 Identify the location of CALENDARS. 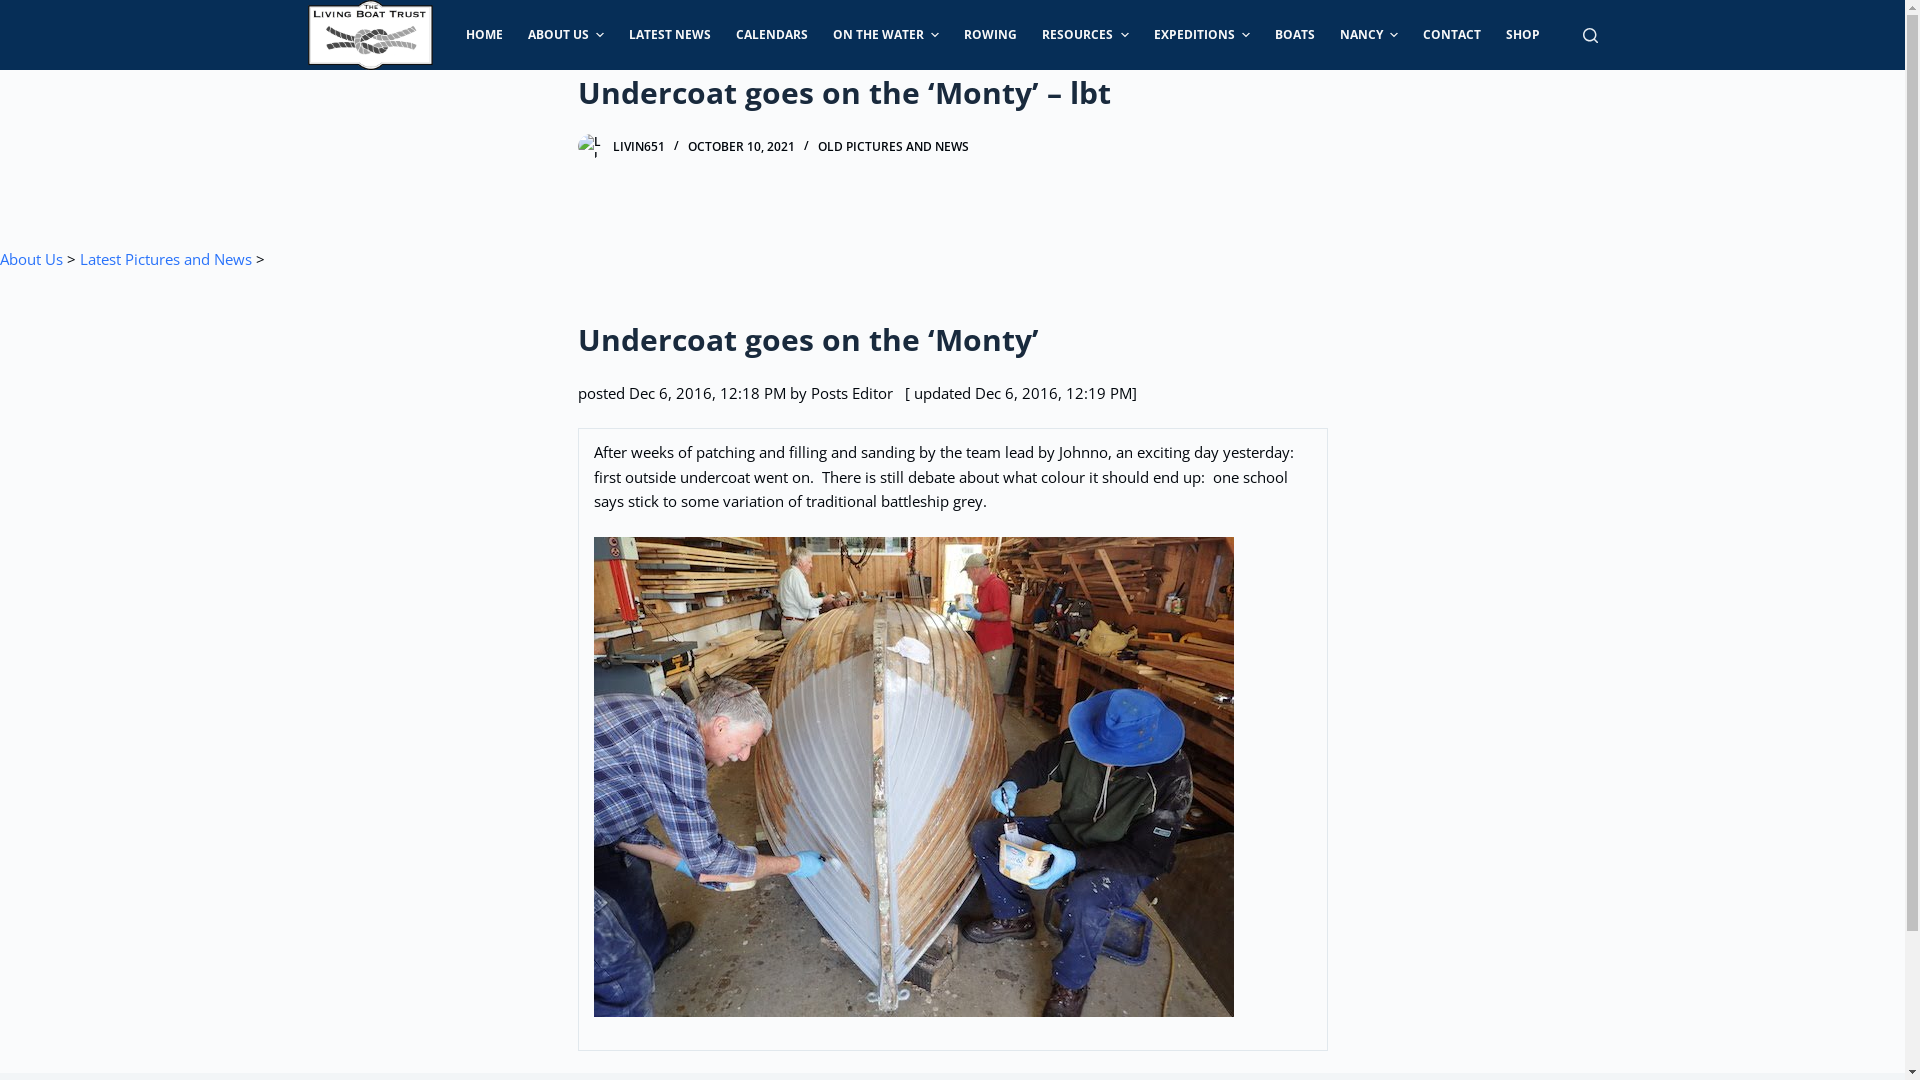
(772, 35).